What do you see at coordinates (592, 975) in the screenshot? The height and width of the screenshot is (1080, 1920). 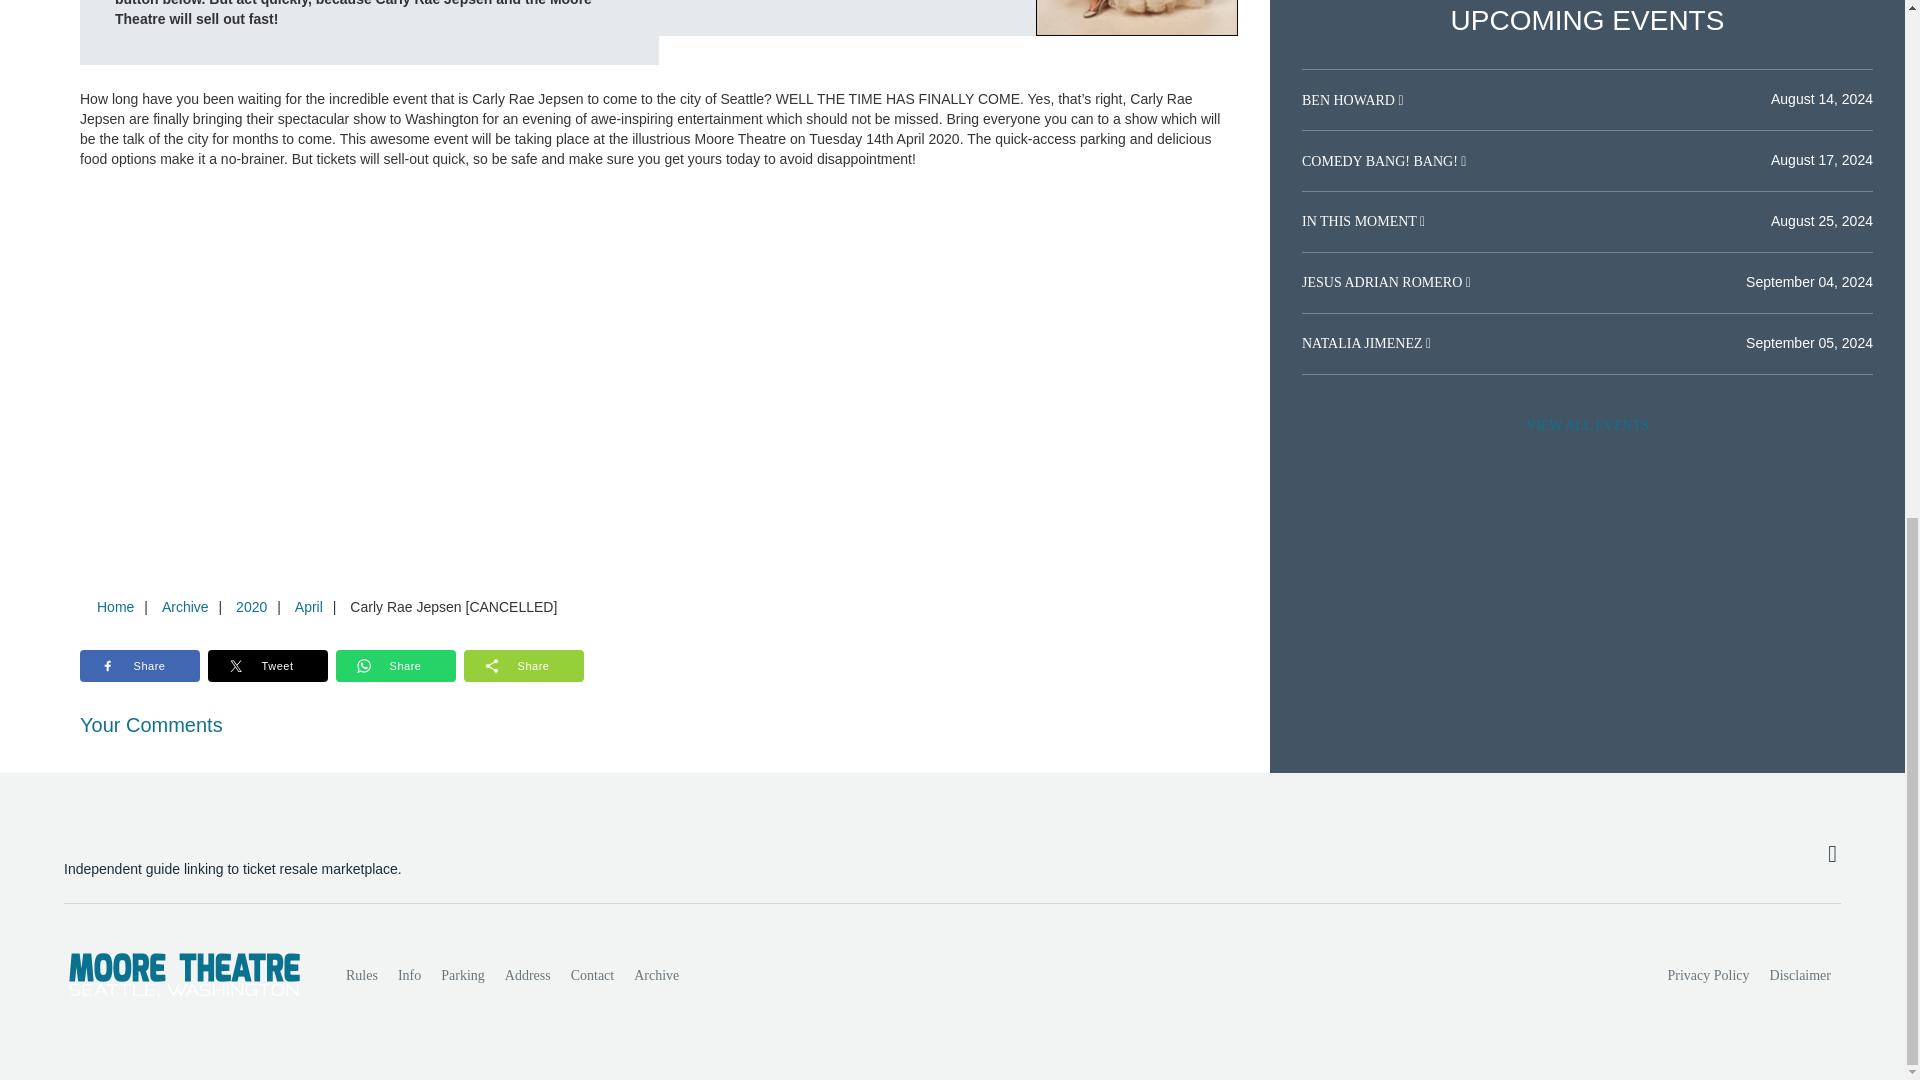 I see `Contact` at bounding box center [592, 975].